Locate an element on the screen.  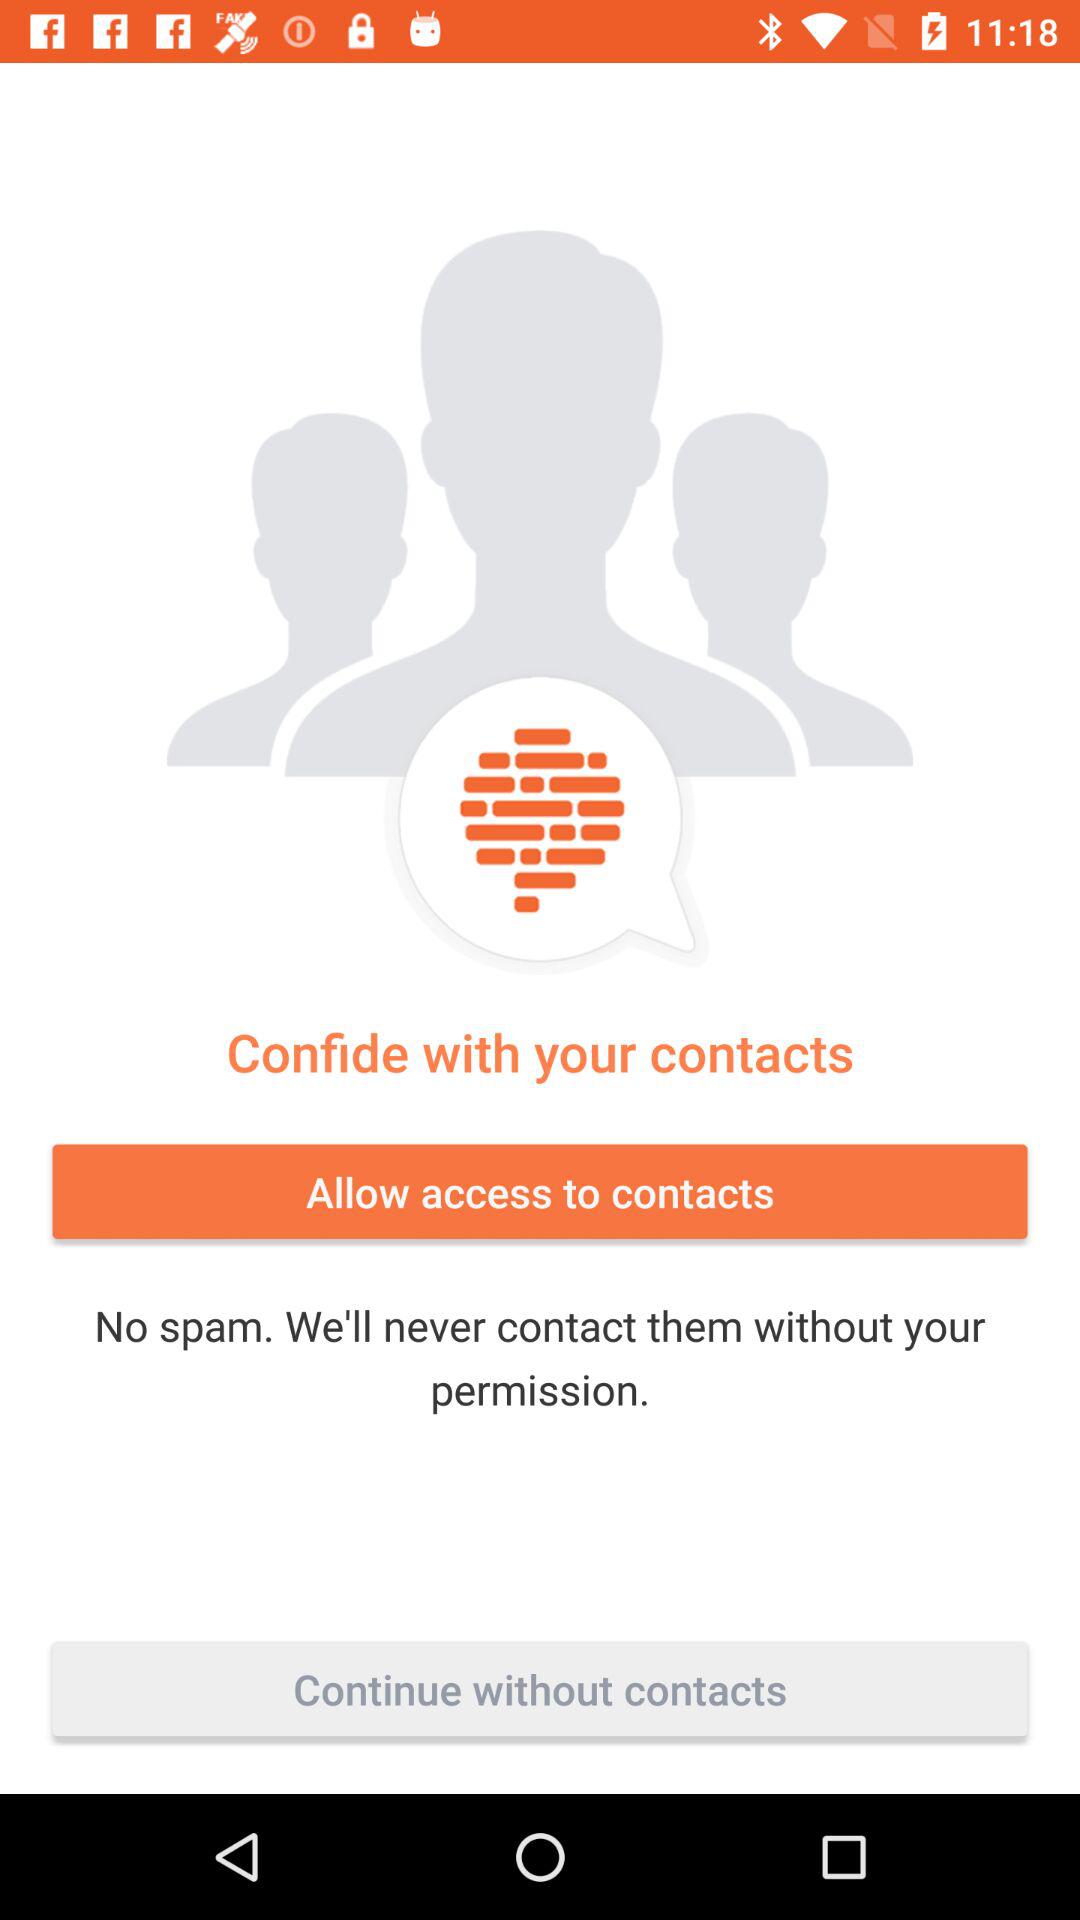
open the item below confide with your is located at coordinates (540, 1191).